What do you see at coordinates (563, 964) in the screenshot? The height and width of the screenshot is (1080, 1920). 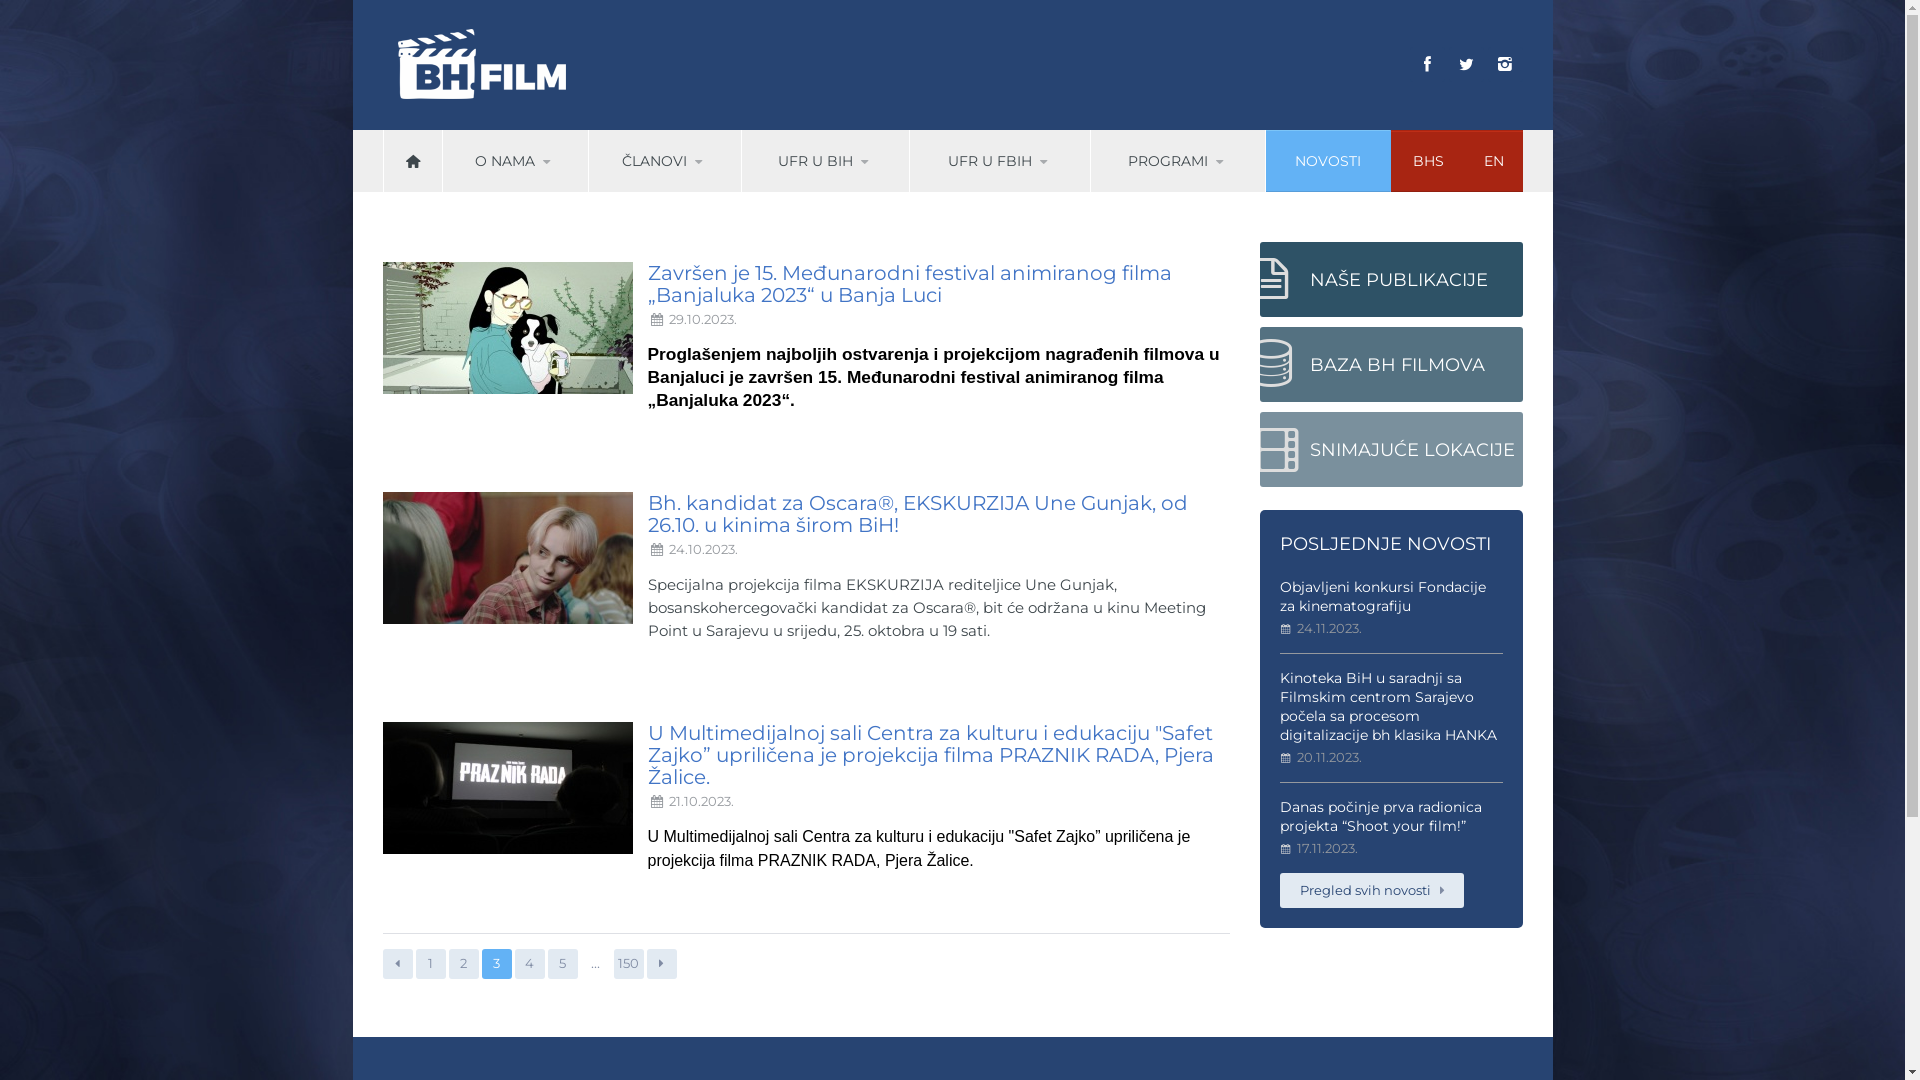 I see `5` at bounding box center [563, 964].